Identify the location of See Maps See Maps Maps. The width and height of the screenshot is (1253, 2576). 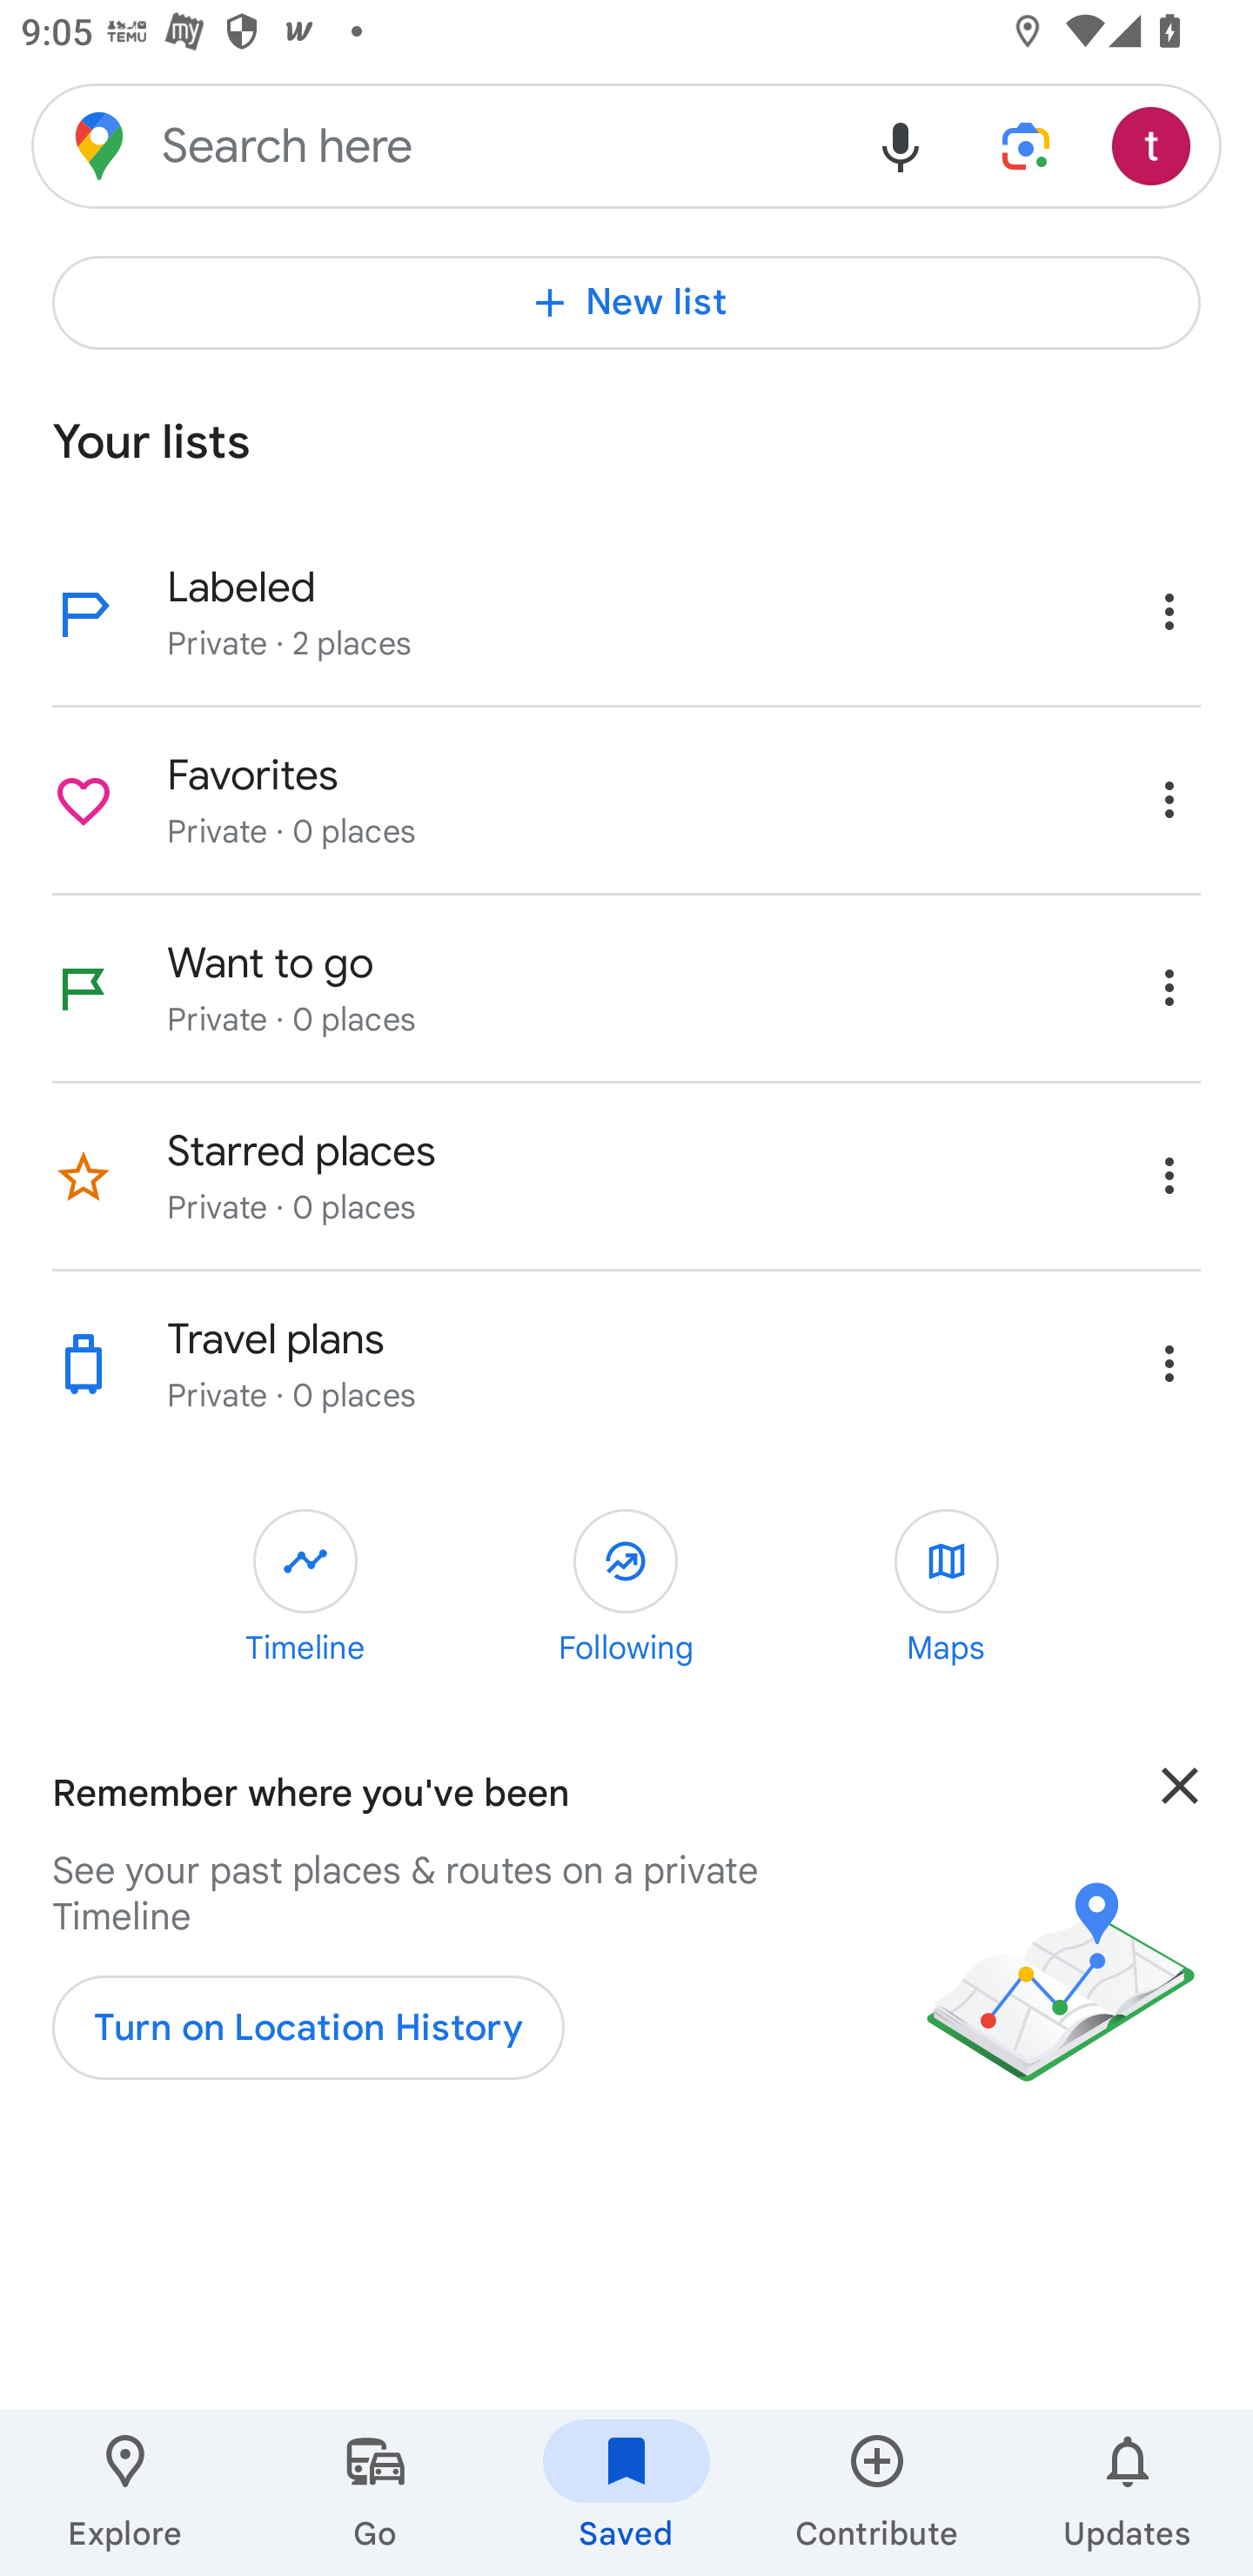
(947, 1591).